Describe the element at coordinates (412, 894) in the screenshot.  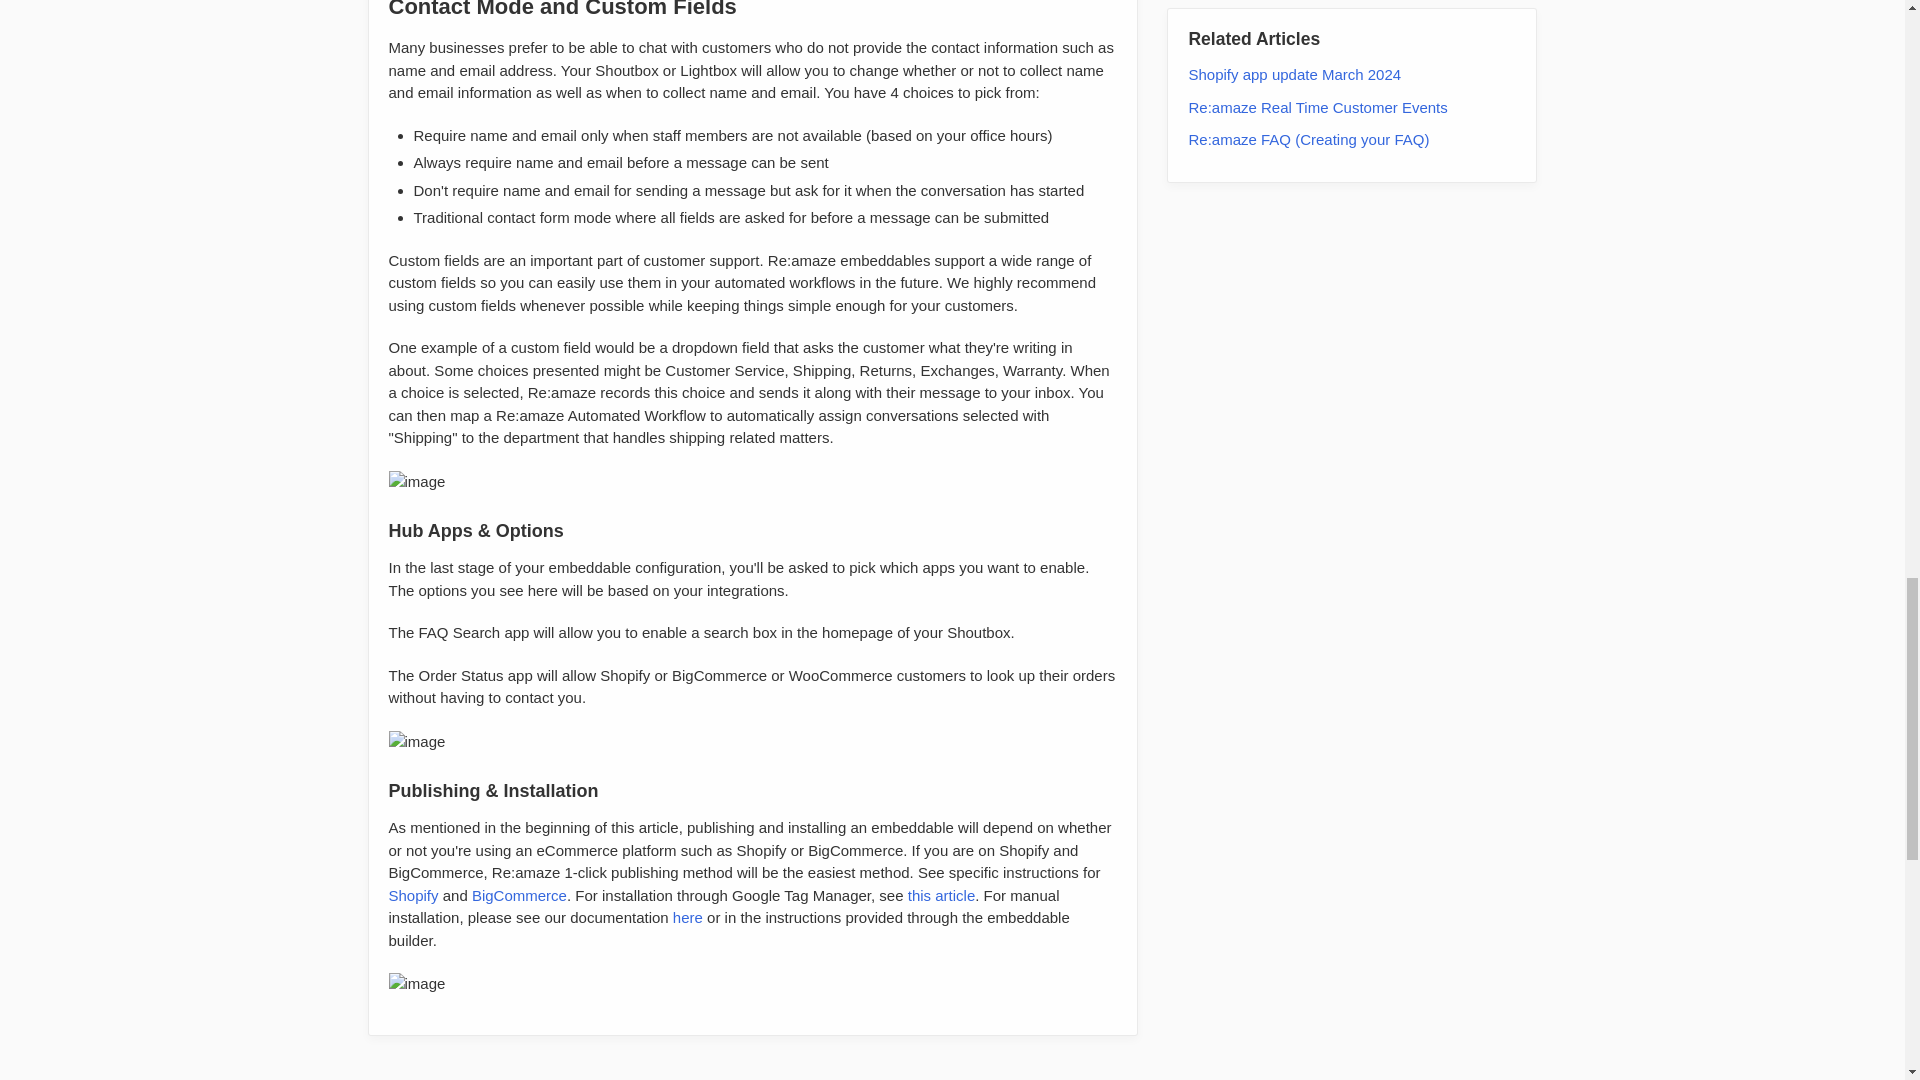
I see `Shopify` at that location.